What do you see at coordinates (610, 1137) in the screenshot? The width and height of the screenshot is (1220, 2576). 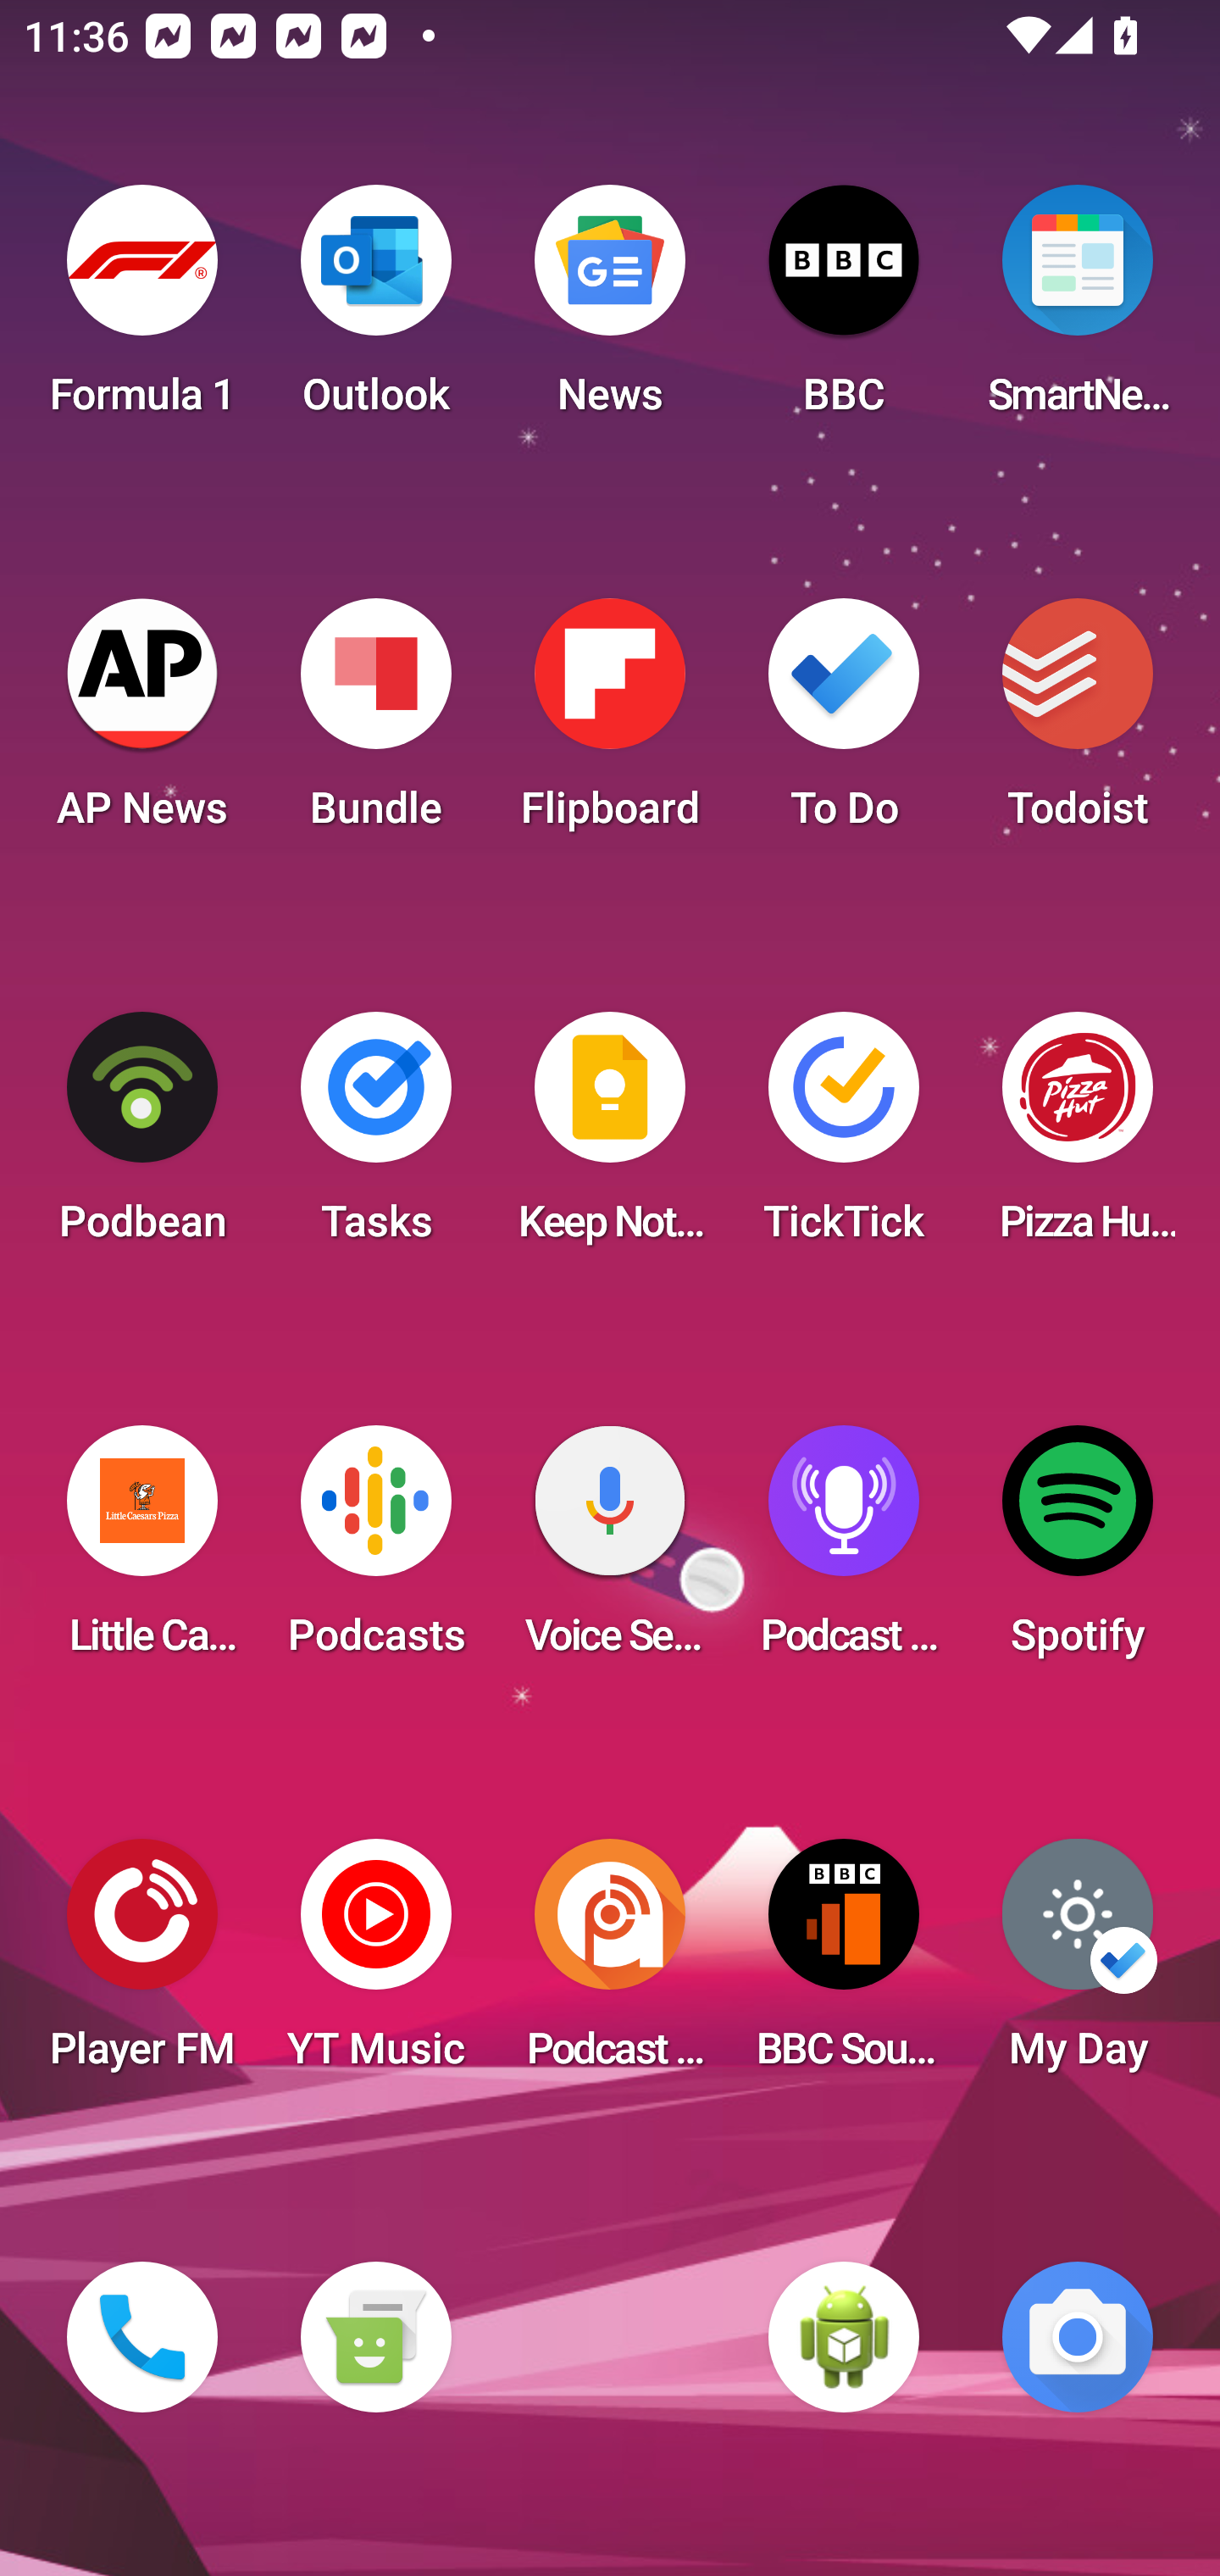 I see `Keep Notes` at bounding box center [610, 1137].